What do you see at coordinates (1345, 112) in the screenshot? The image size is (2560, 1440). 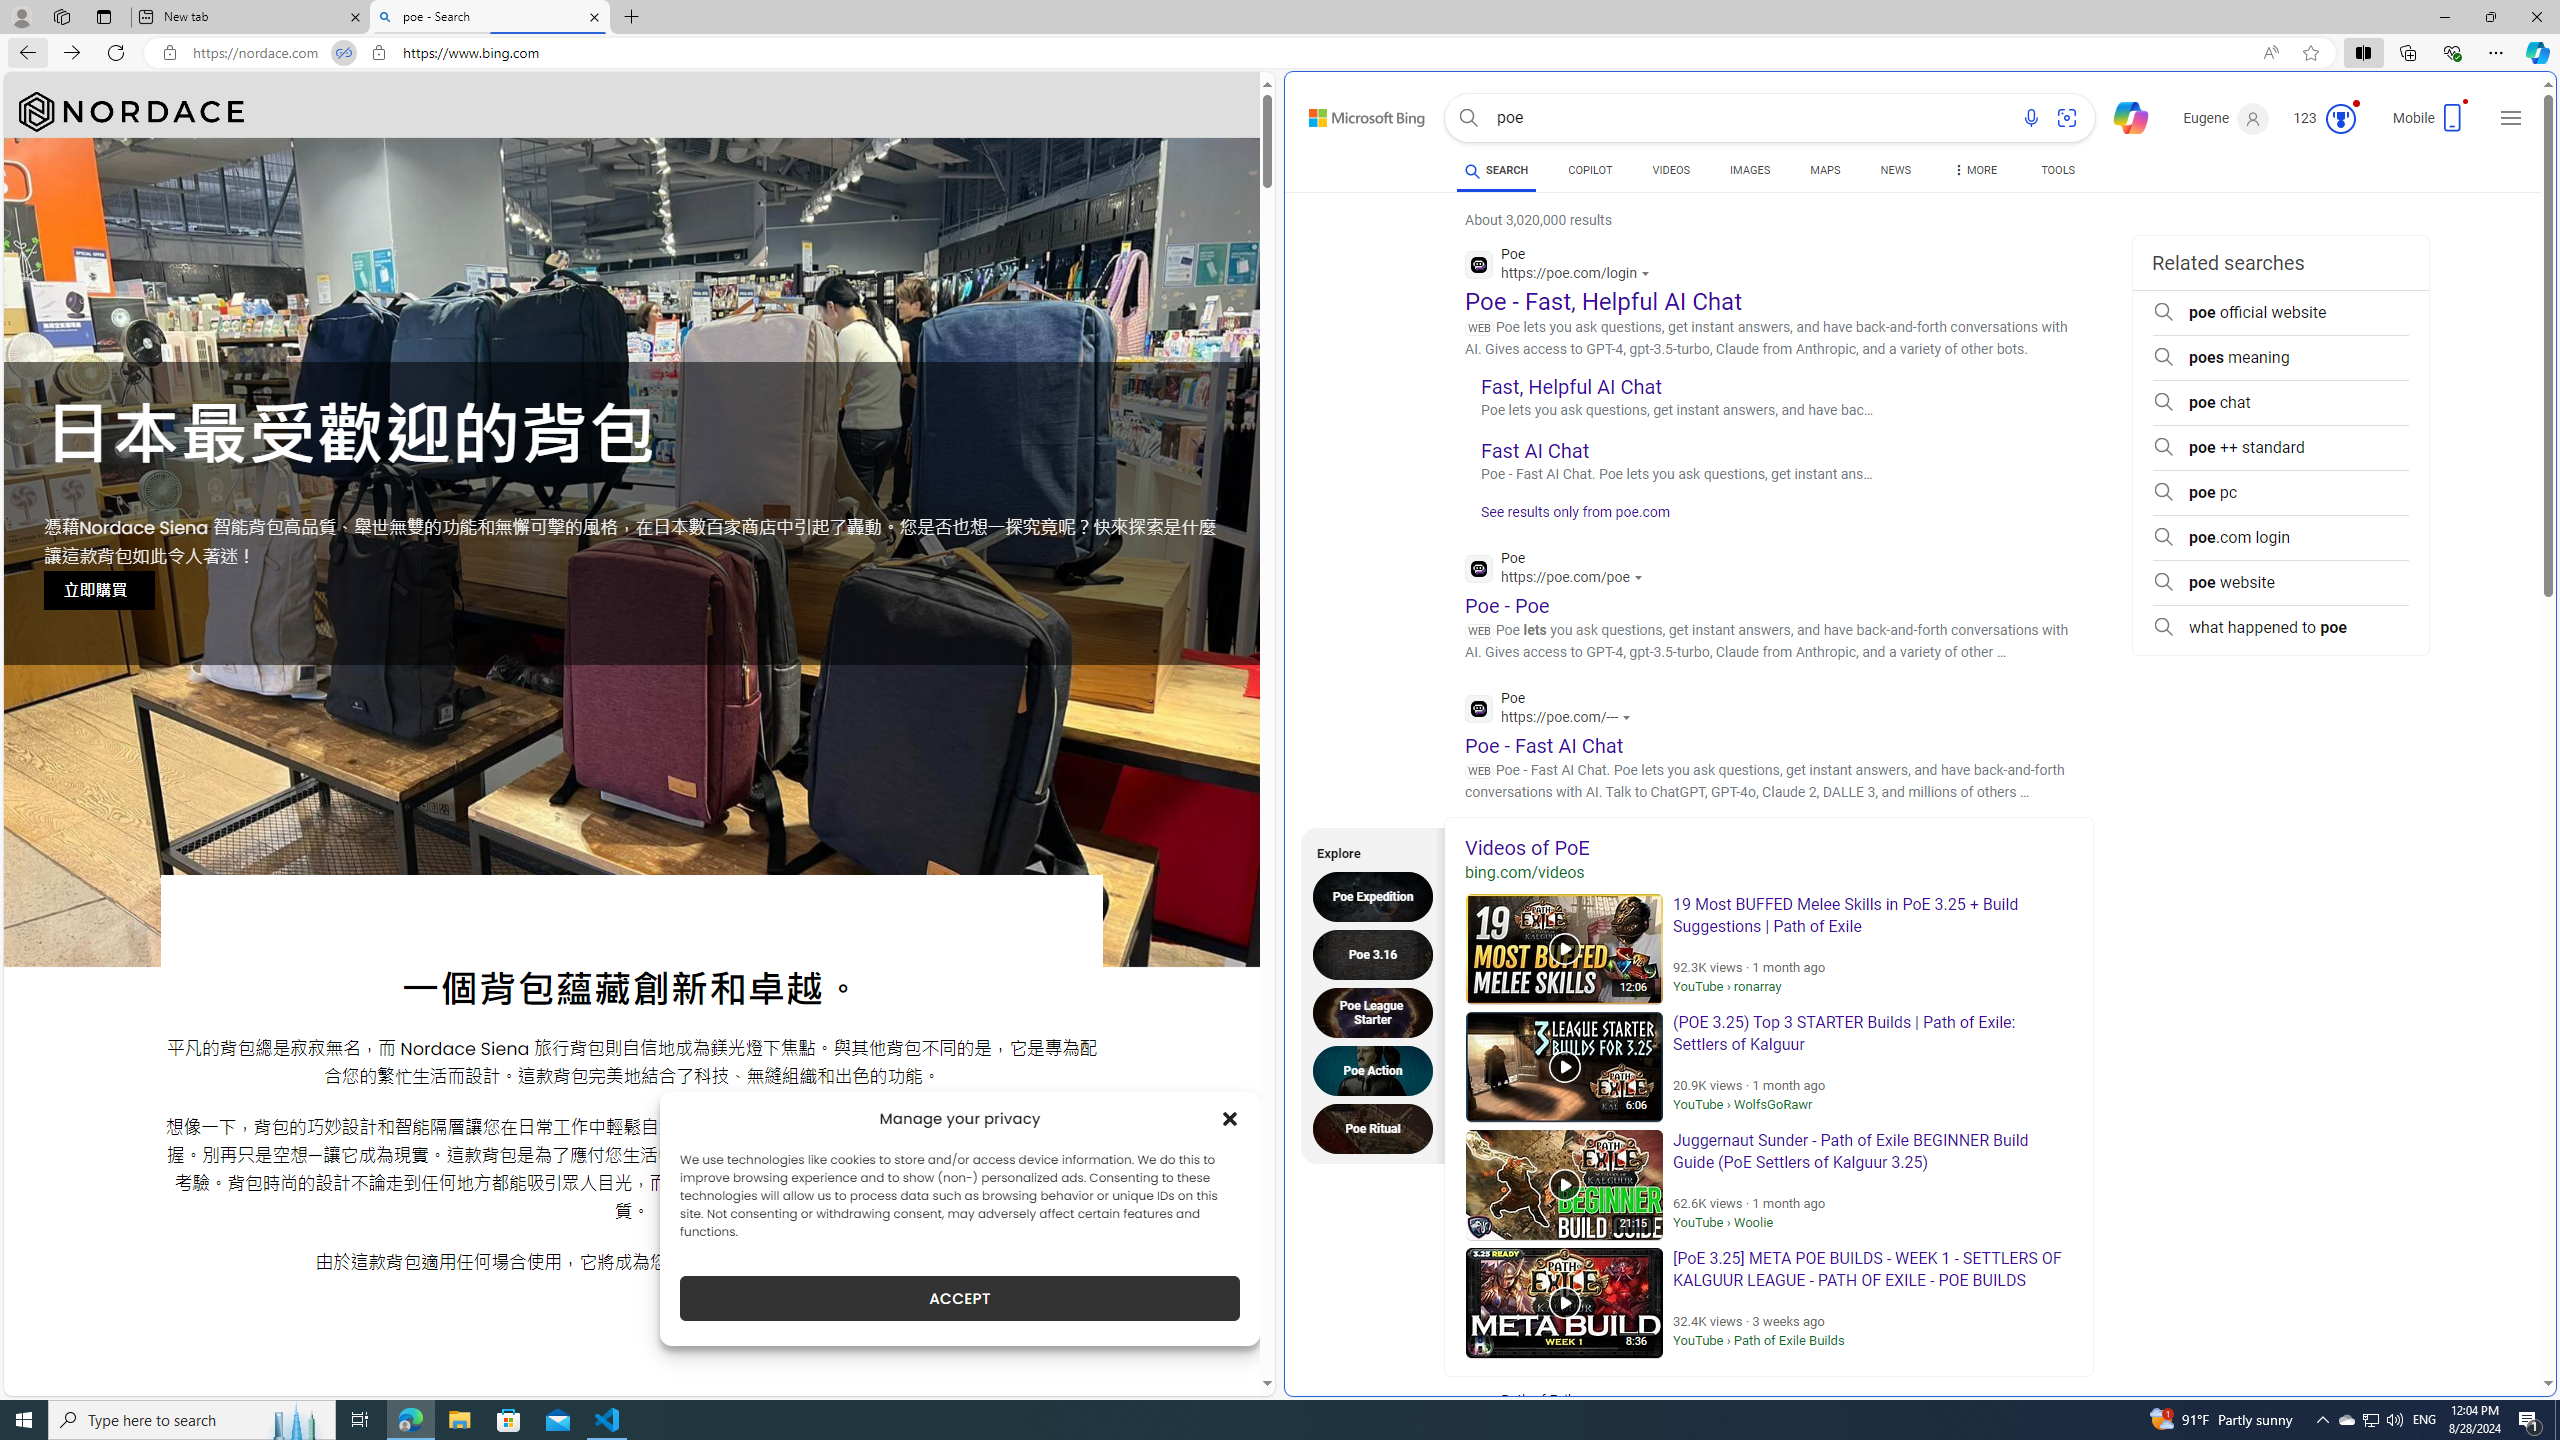 I see `Skip to content` at bounding box center [1345, 112].